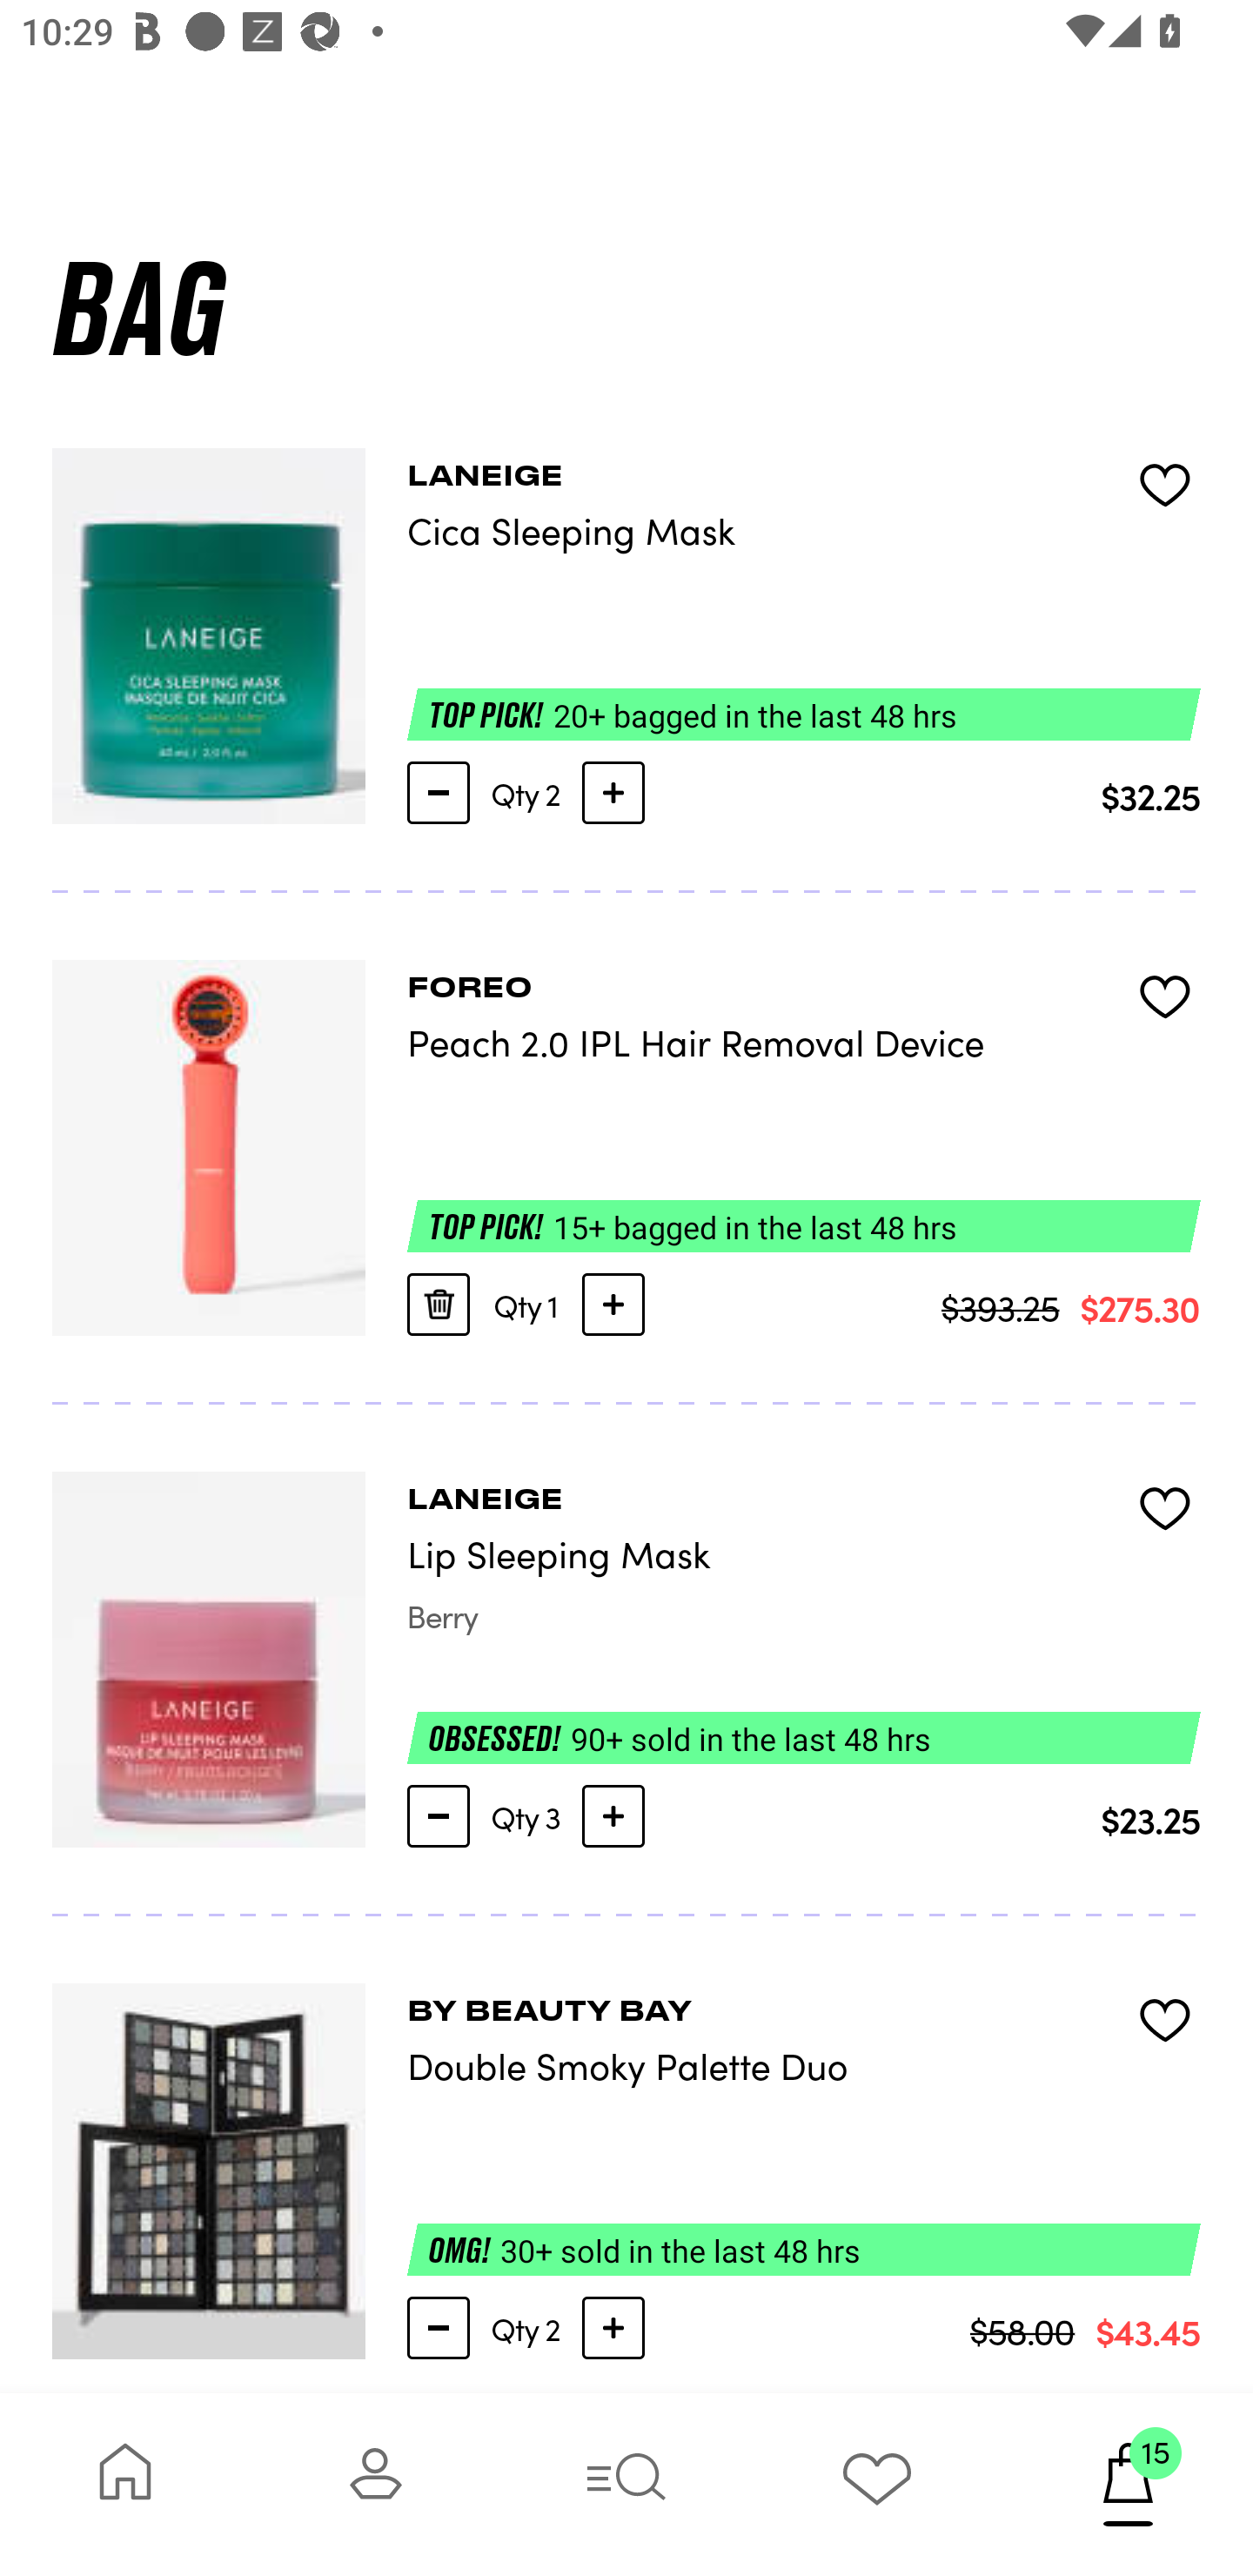 The image size is (1253, 2576). Describe the element at coordinates (1128, 2484) in the screenshot. I see `15` at that location.